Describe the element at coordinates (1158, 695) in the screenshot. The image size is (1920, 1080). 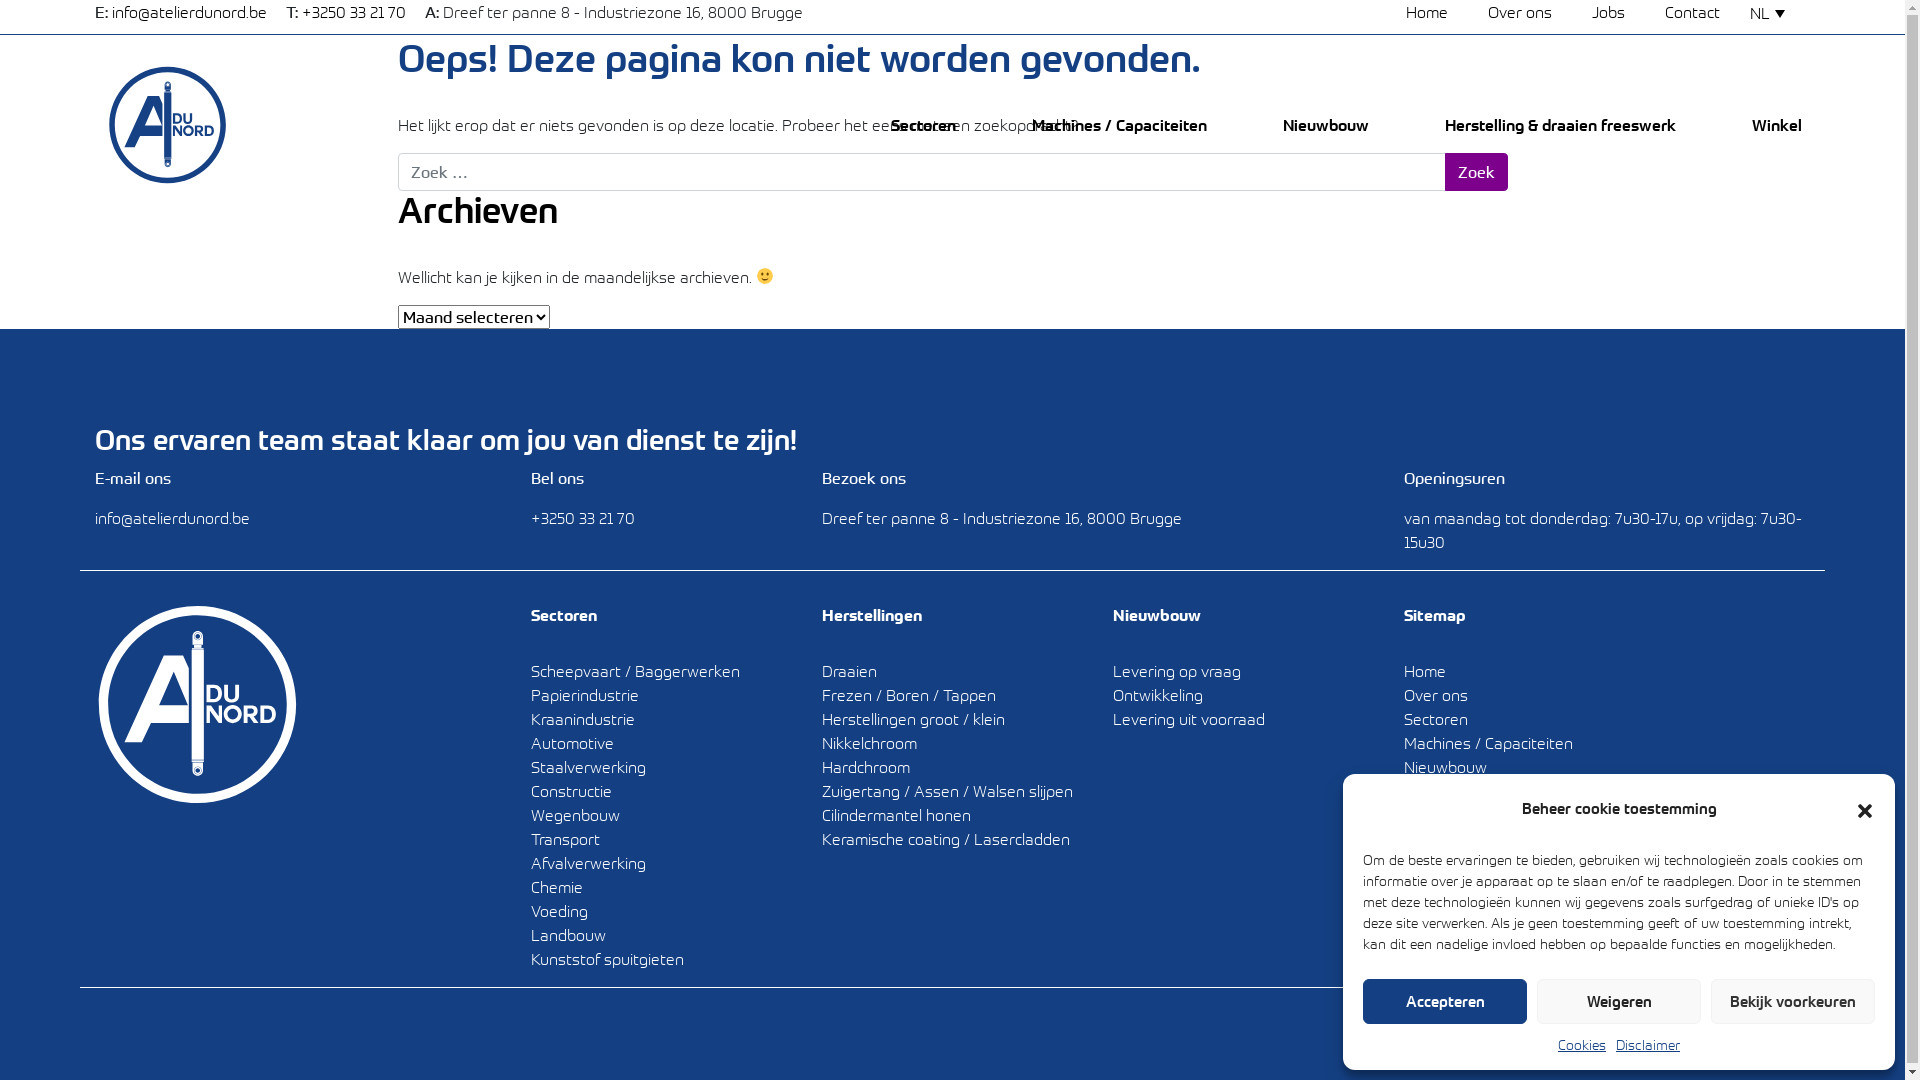
I see `Ontwikkeling` at that location.